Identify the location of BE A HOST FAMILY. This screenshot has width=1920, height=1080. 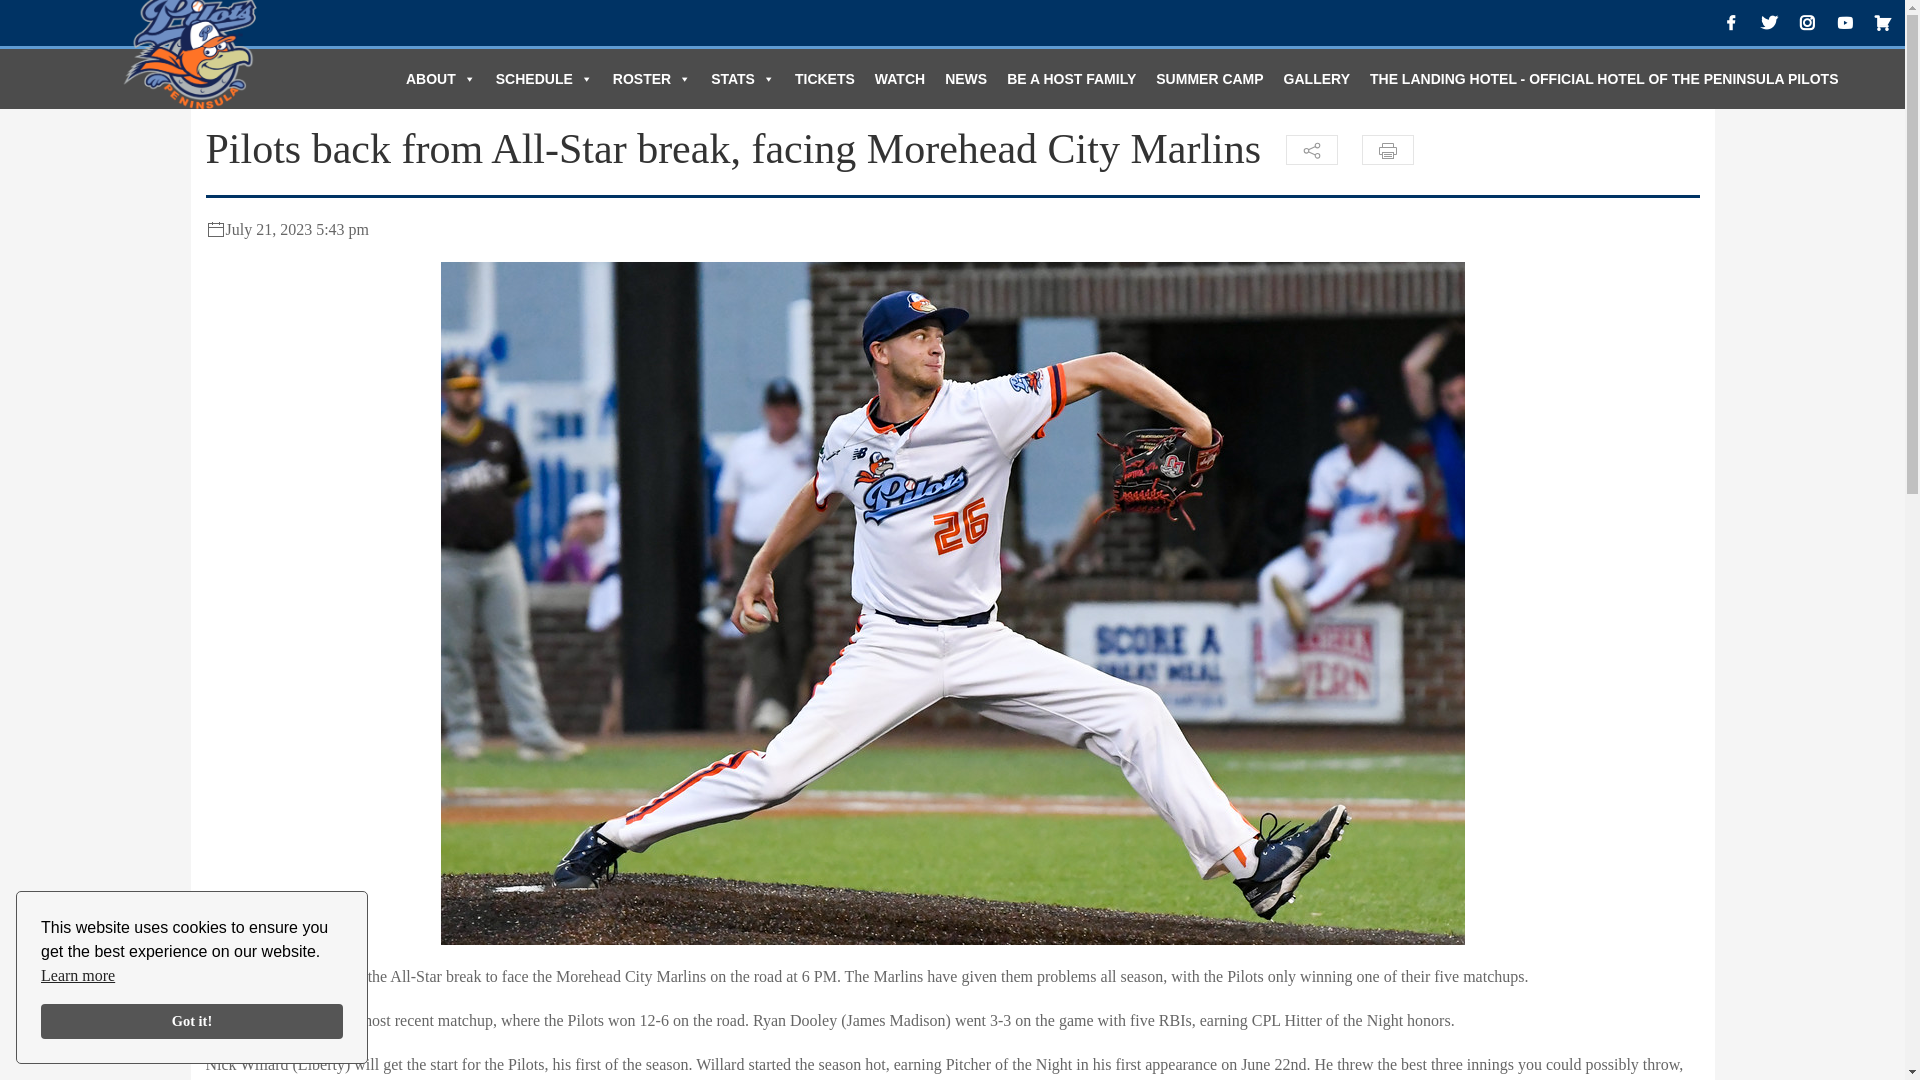
(1071, 79).